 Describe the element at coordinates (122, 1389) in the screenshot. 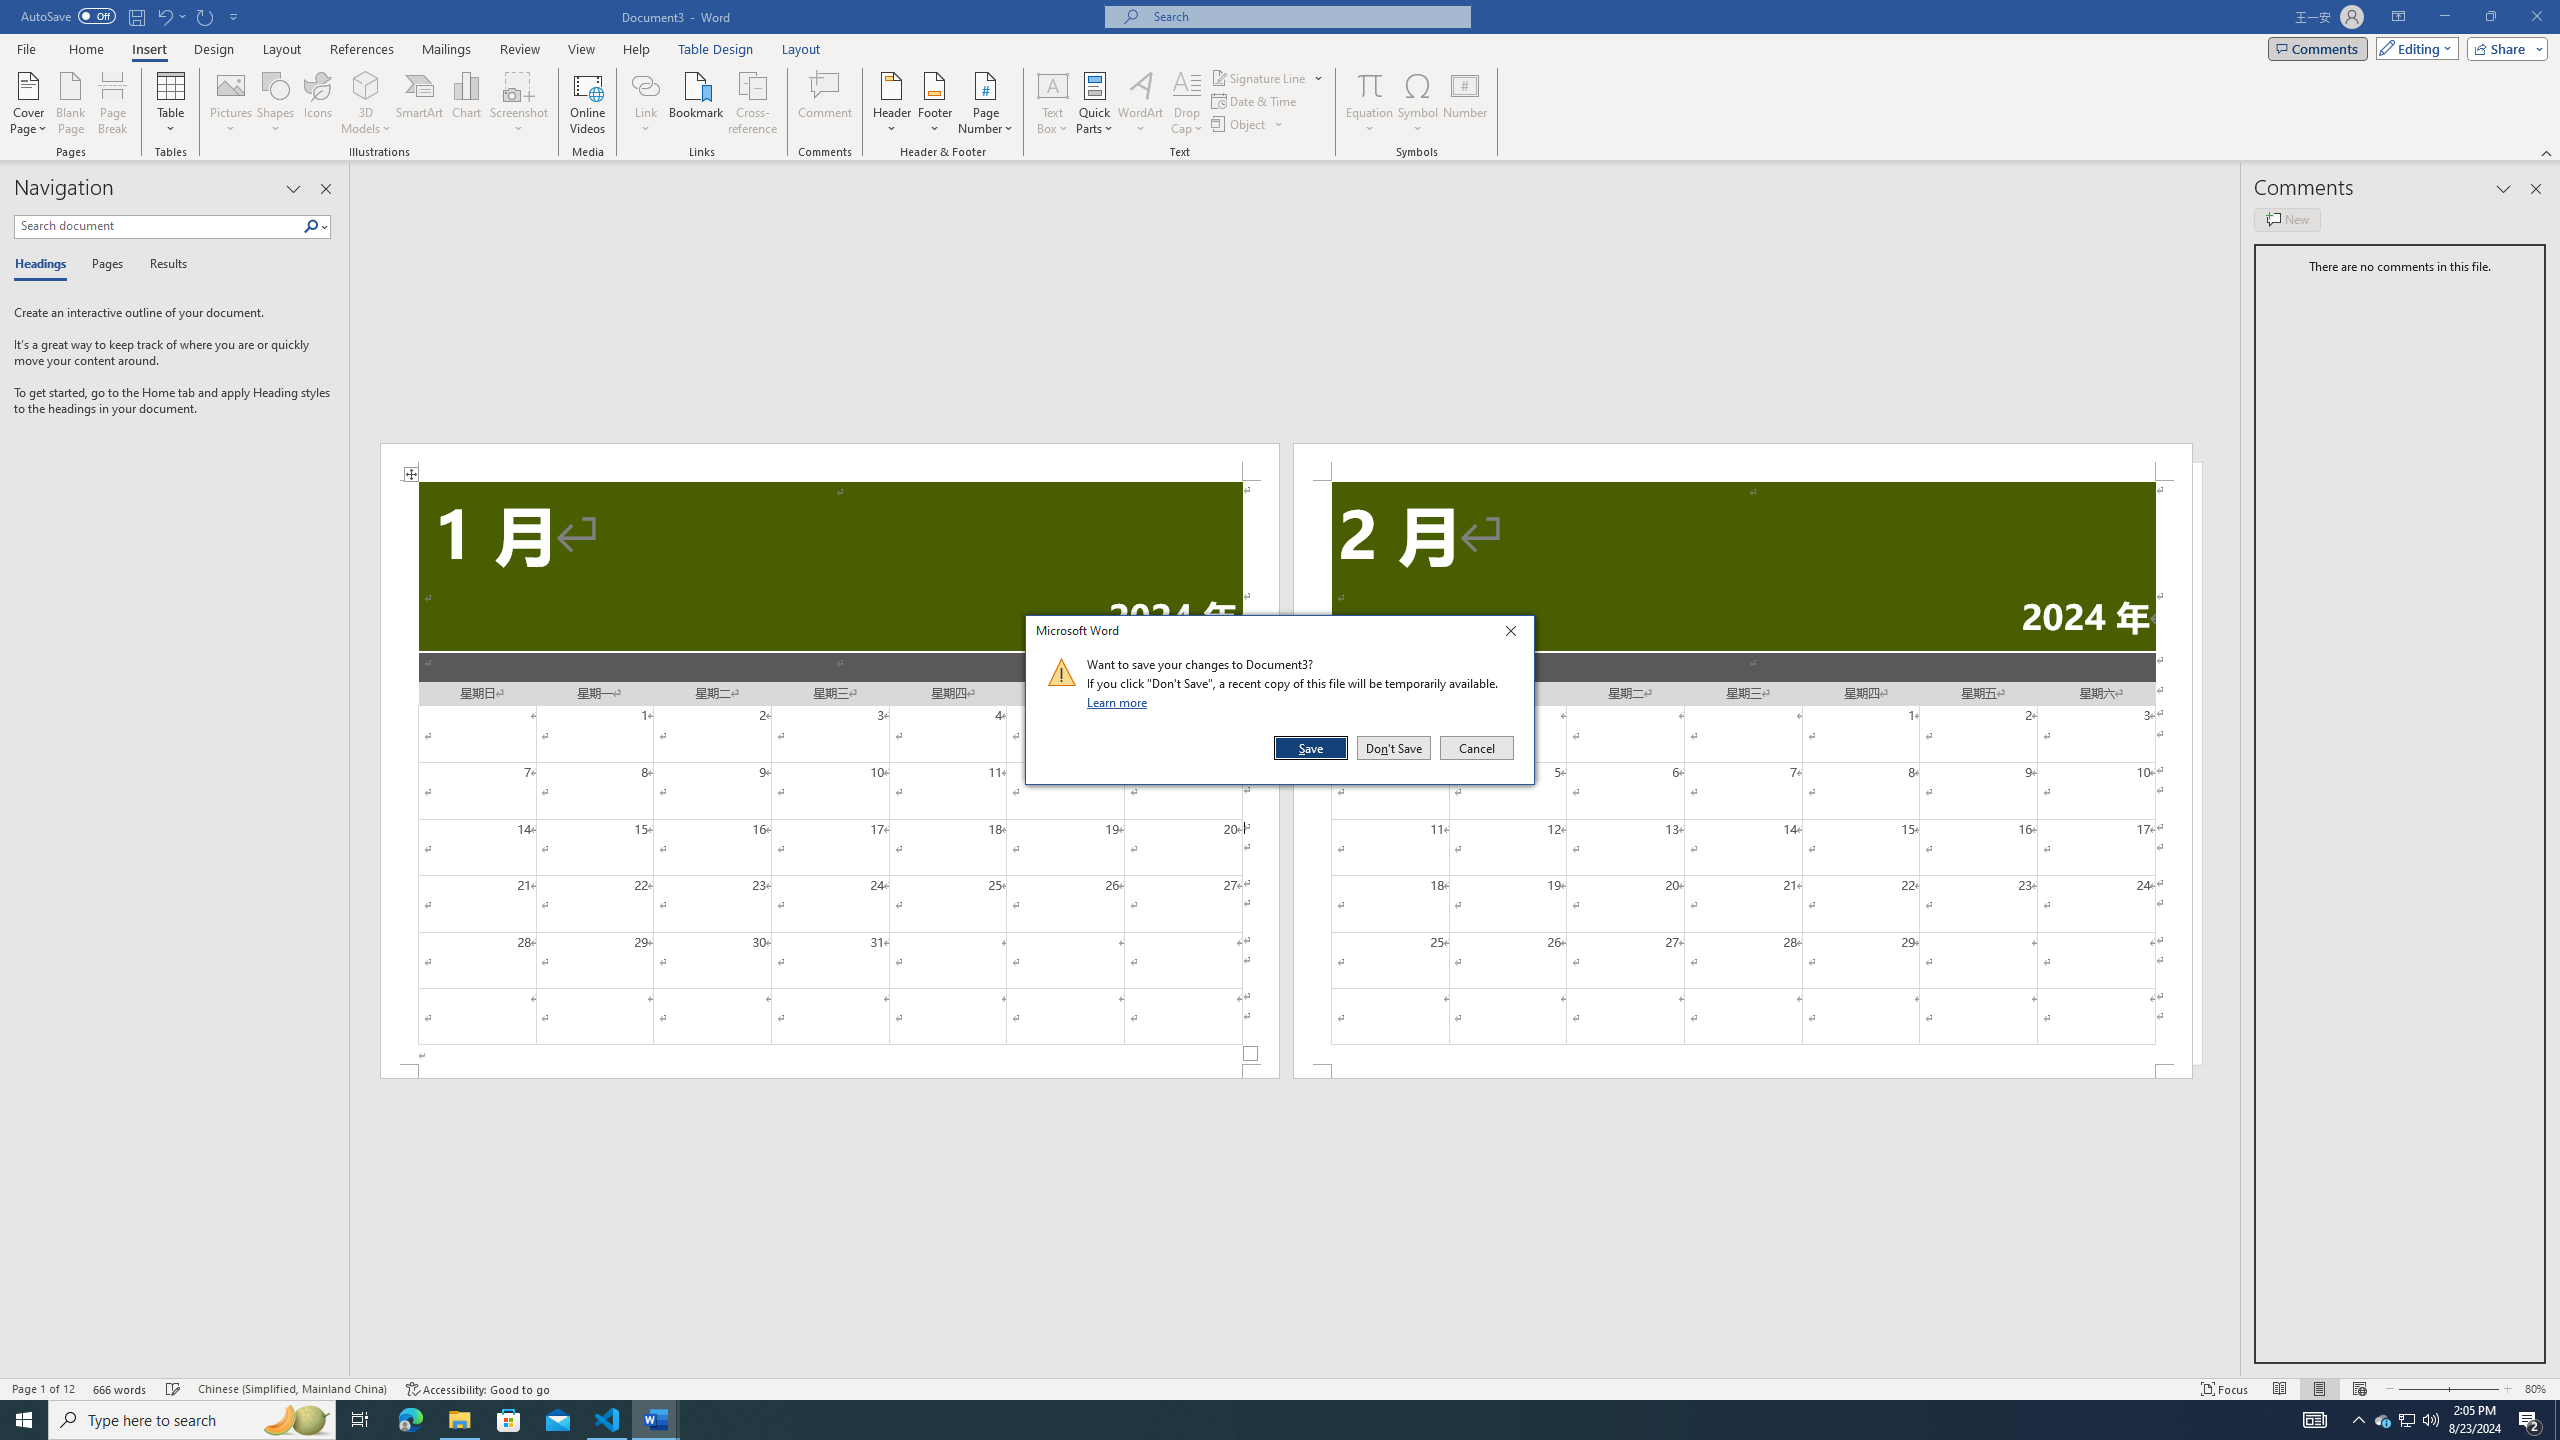

I see `Word Count 666 words` at that location.